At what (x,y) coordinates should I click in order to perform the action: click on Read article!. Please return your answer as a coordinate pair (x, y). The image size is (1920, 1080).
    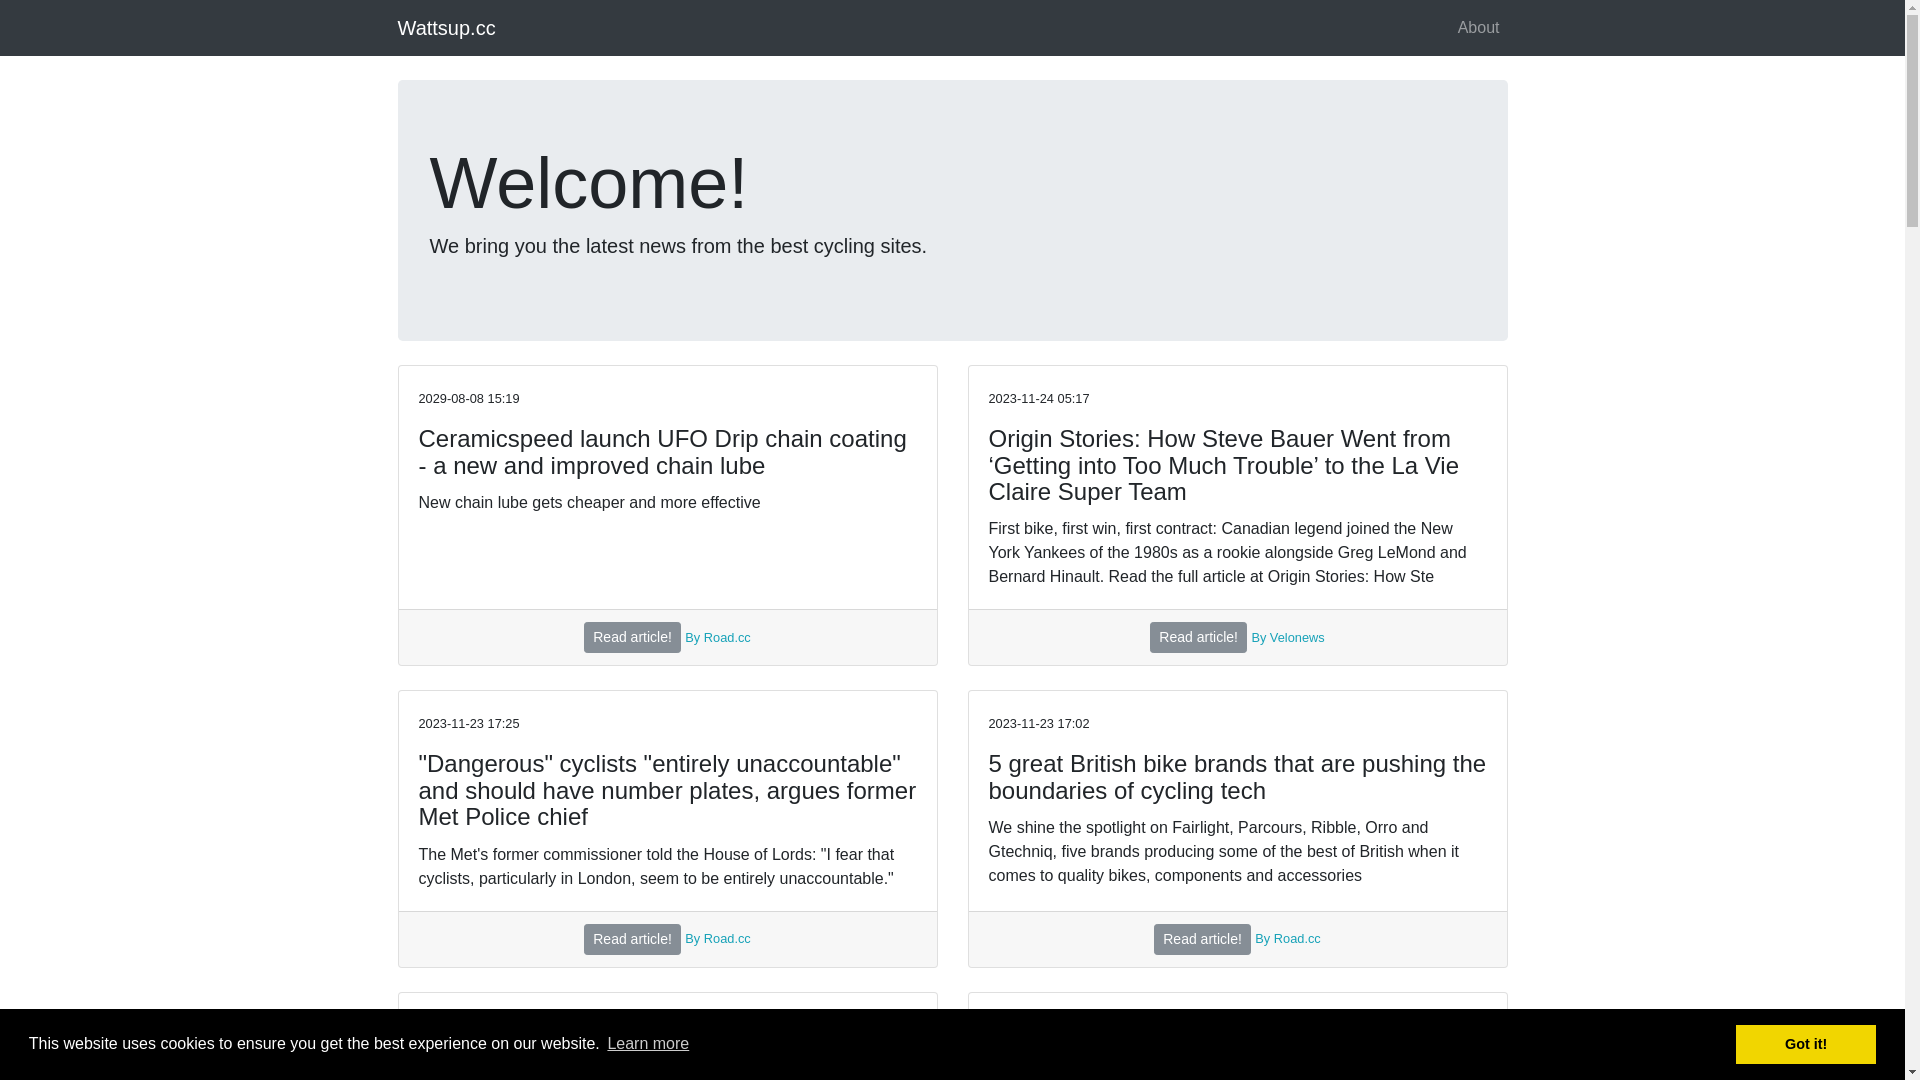
    Looking at the image, I should click on (632, 940).